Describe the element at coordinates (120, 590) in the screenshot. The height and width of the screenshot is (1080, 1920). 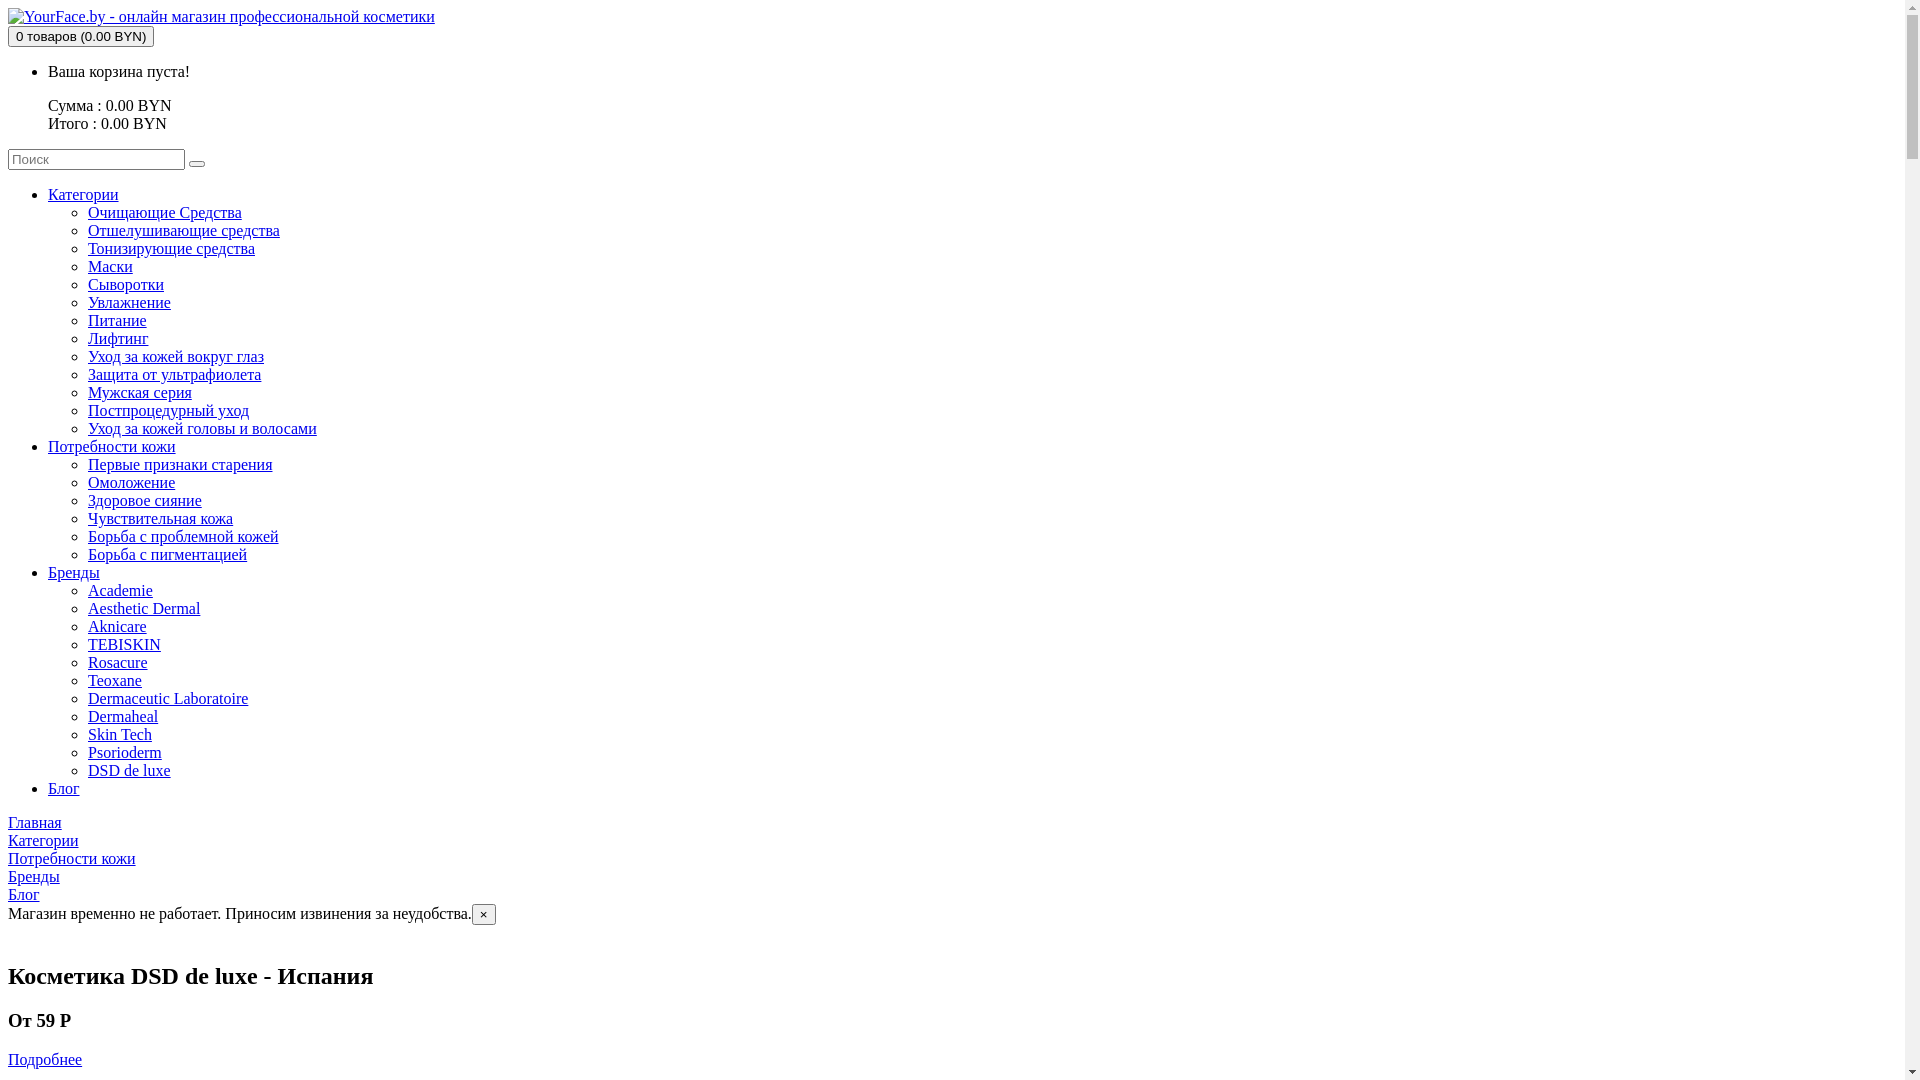
I see `Academie` at that location.